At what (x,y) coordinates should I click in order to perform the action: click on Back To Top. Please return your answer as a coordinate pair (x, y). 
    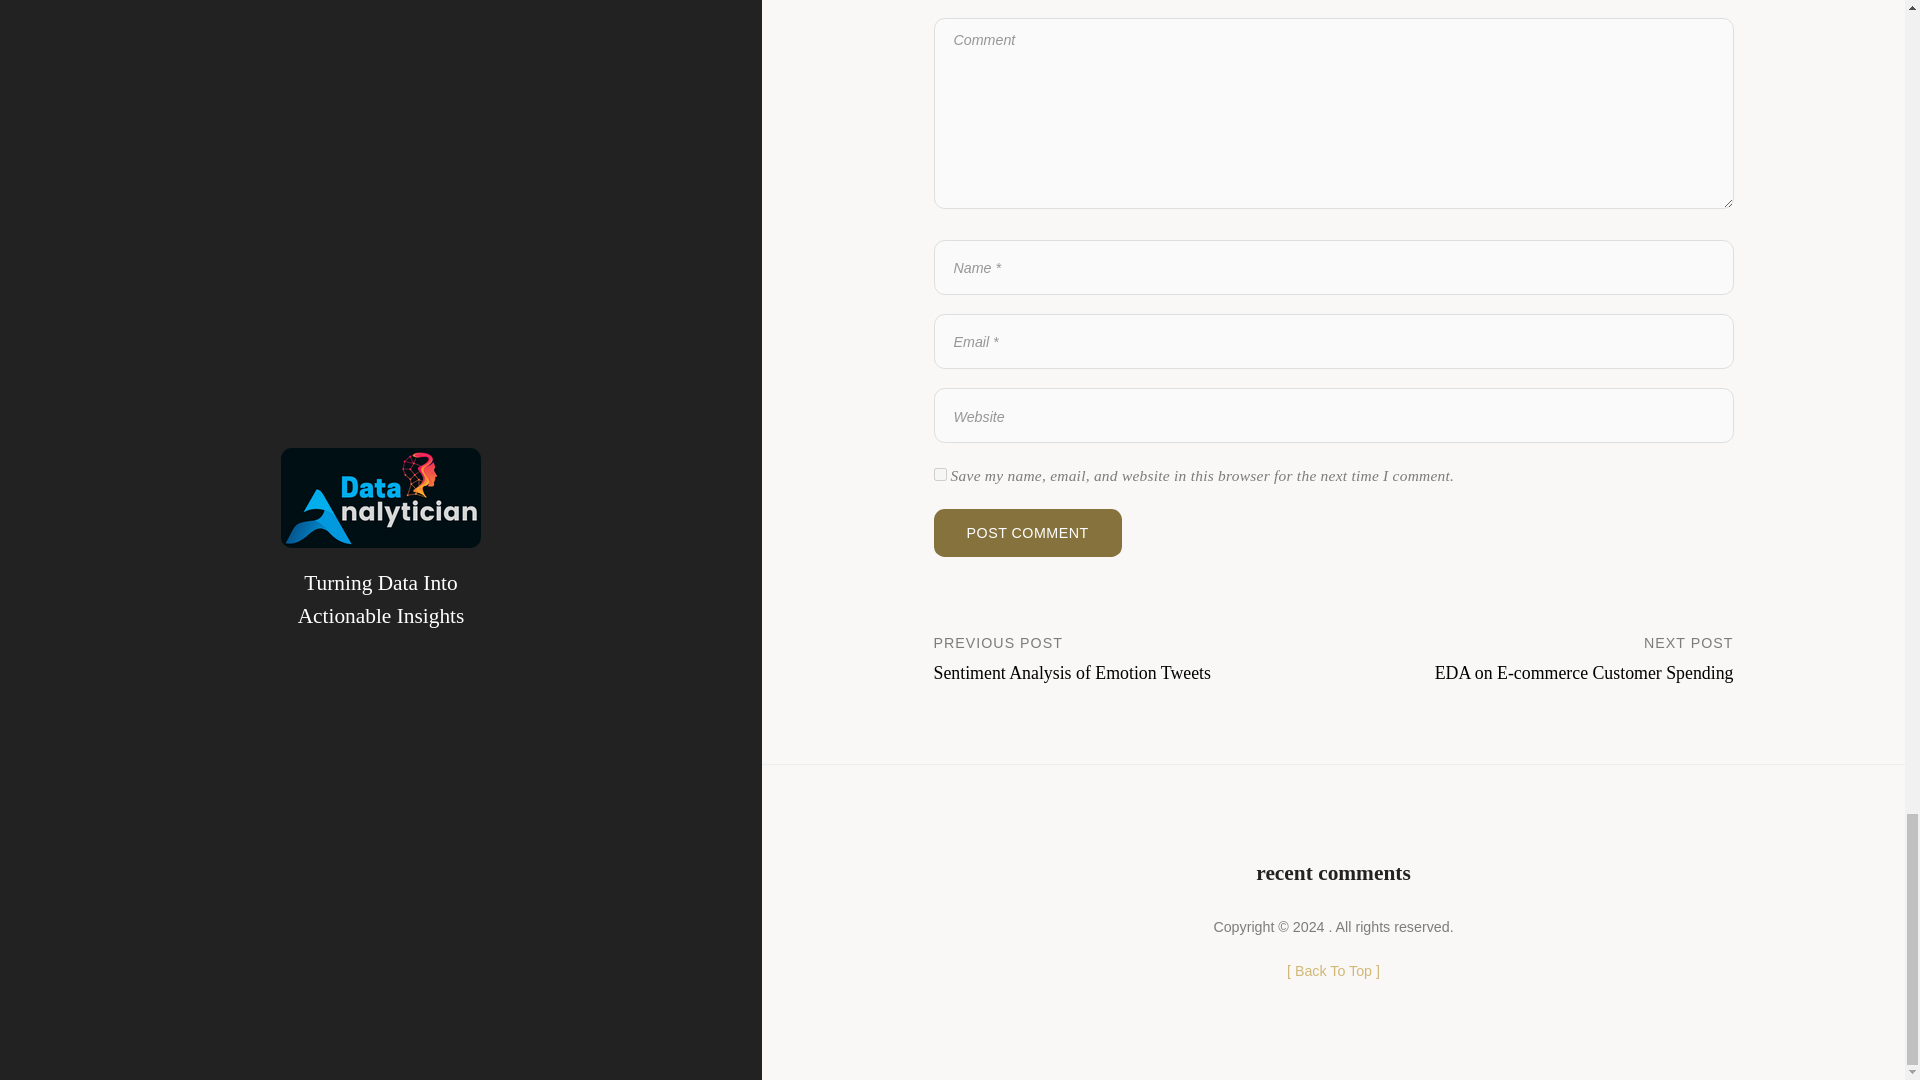
    Looking at the image, I should click on (1134, 657).